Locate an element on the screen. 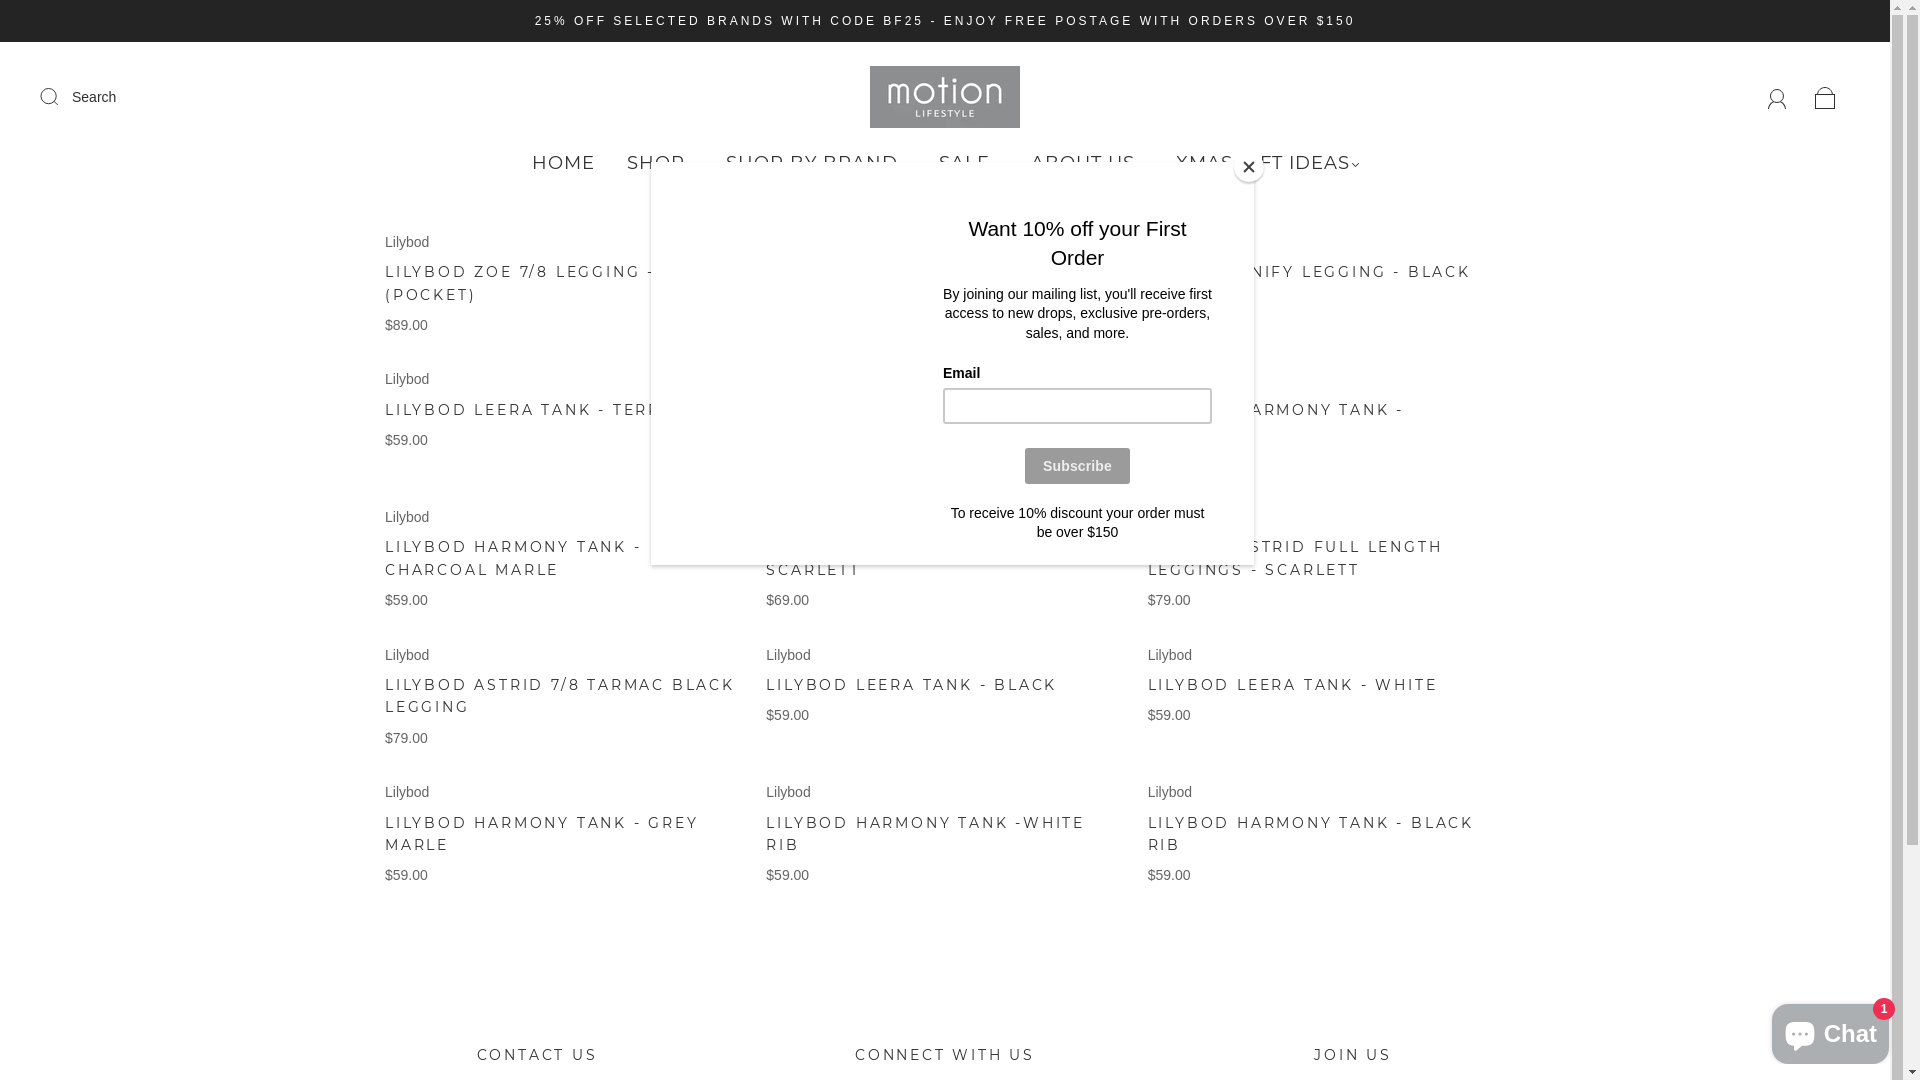 The image size is (1920, 1080). LILYBOD ASTRID SPORTS BRA SCARLETT is located at coordinates (910, 558).